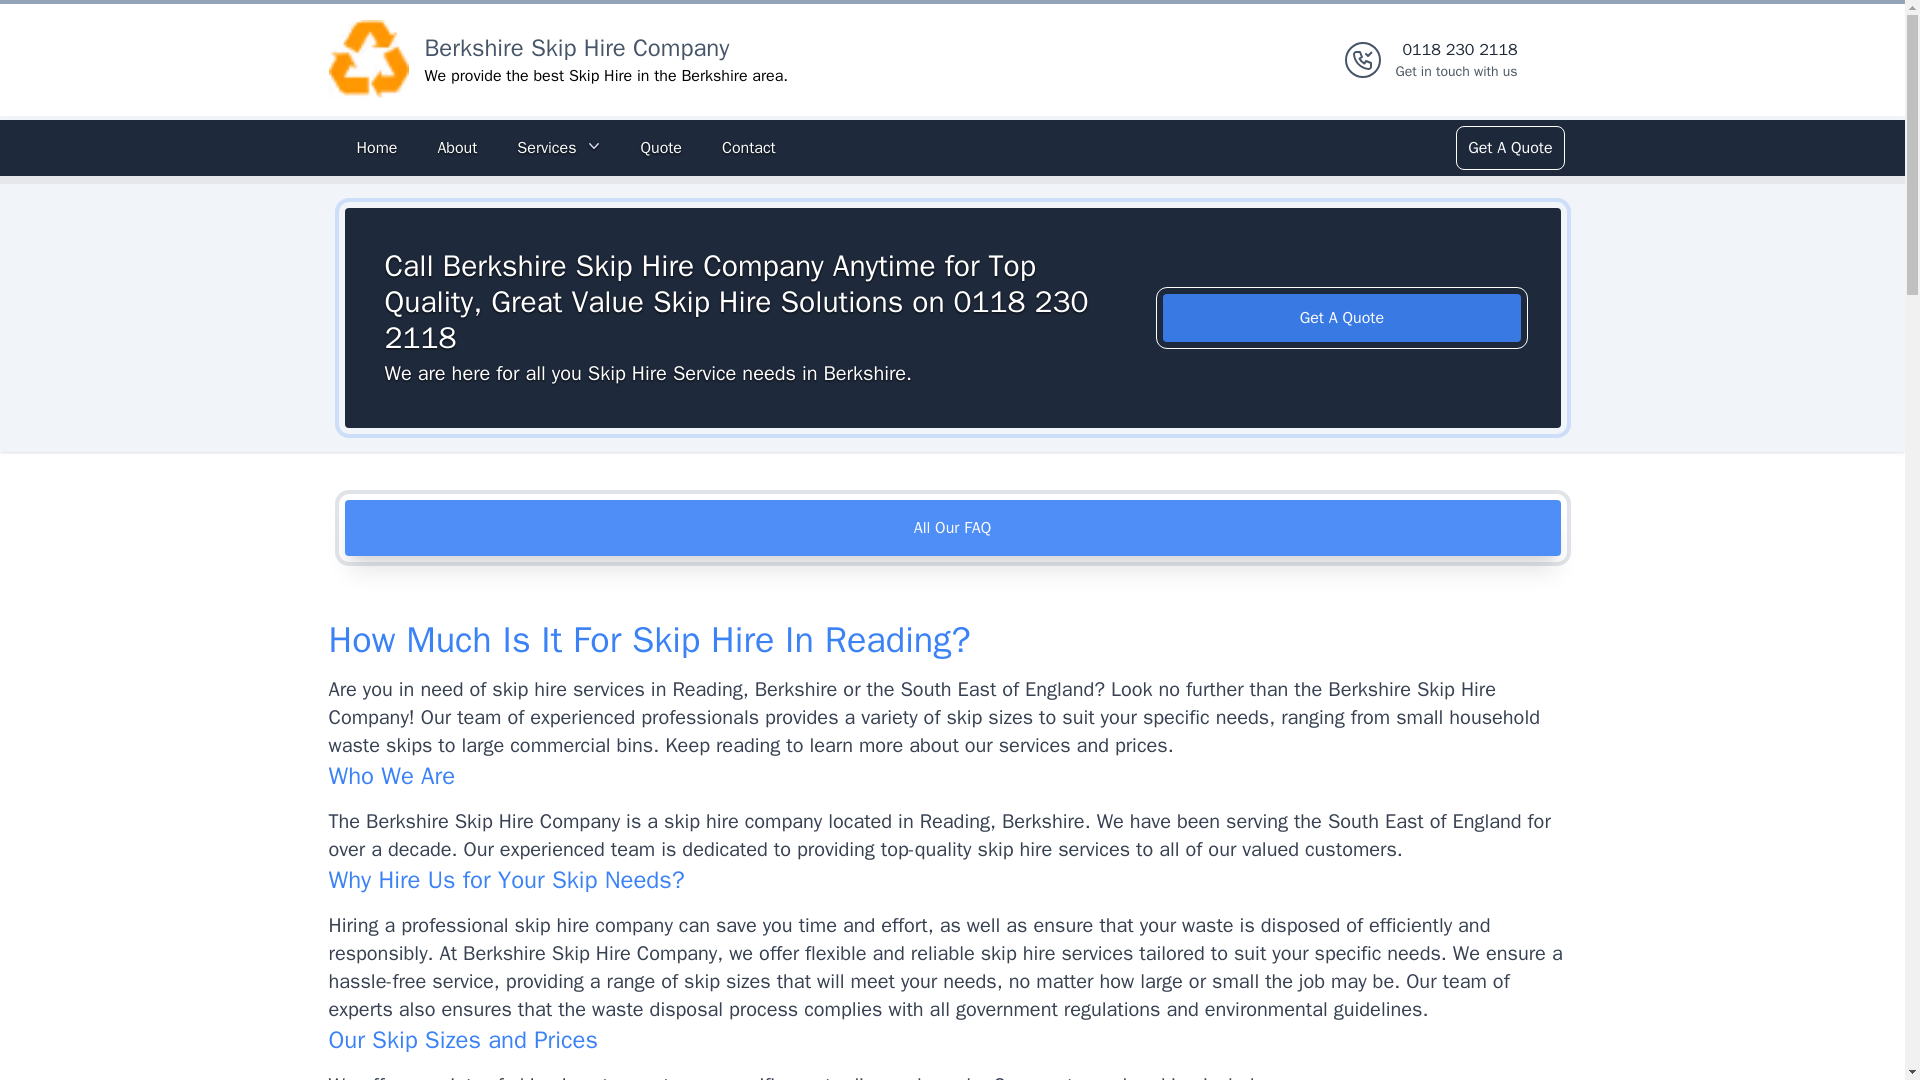 The width and height of the screenshot is (1920, 1080). What do you see at coordinates (1456, 60) in the screenshot?
I see `Get A Quote` at bounding box center [1456, 60].